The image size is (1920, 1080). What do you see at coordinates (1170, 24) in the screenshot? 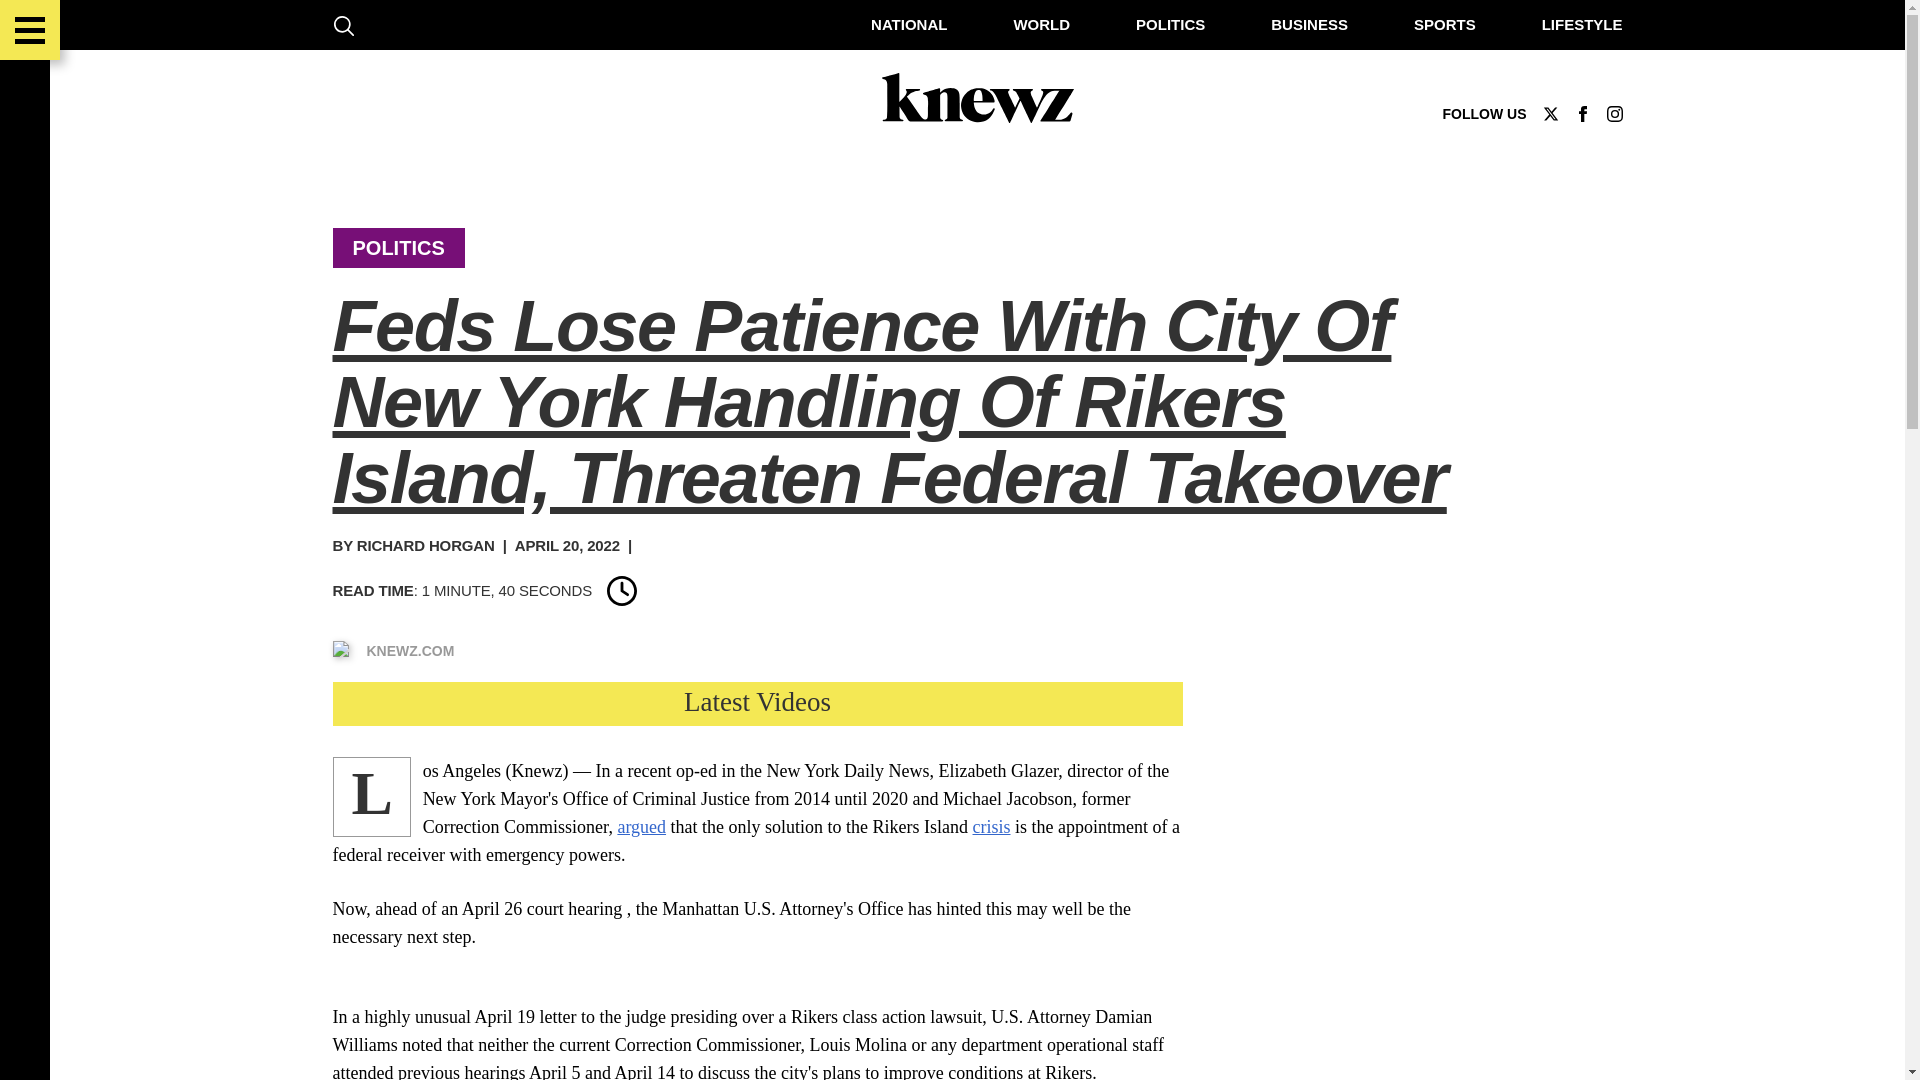
I see `POLITICS` at bounding box center [1170, 24].